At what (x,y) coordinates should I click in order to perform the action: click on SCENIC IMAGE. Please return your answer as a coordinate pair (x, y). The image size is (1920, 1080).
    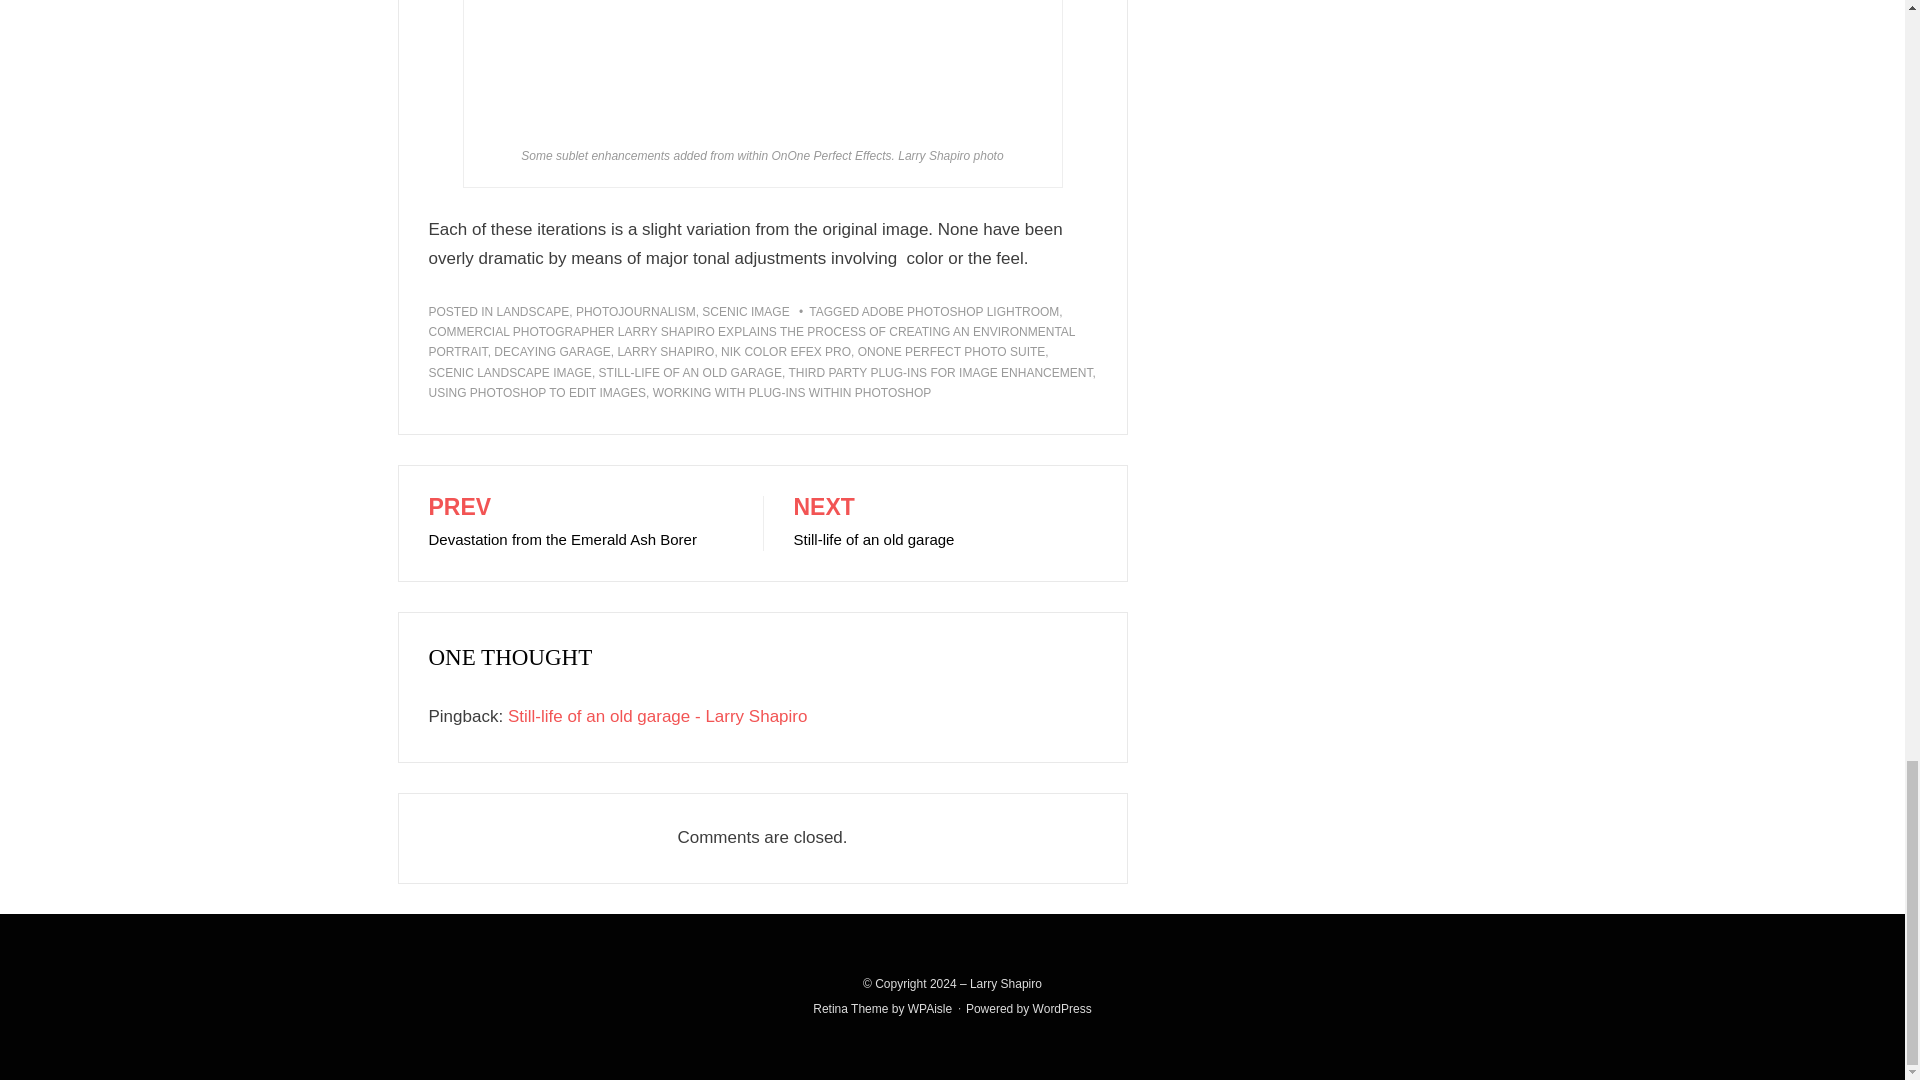
    Looking at the image, I should click on (746, 311).